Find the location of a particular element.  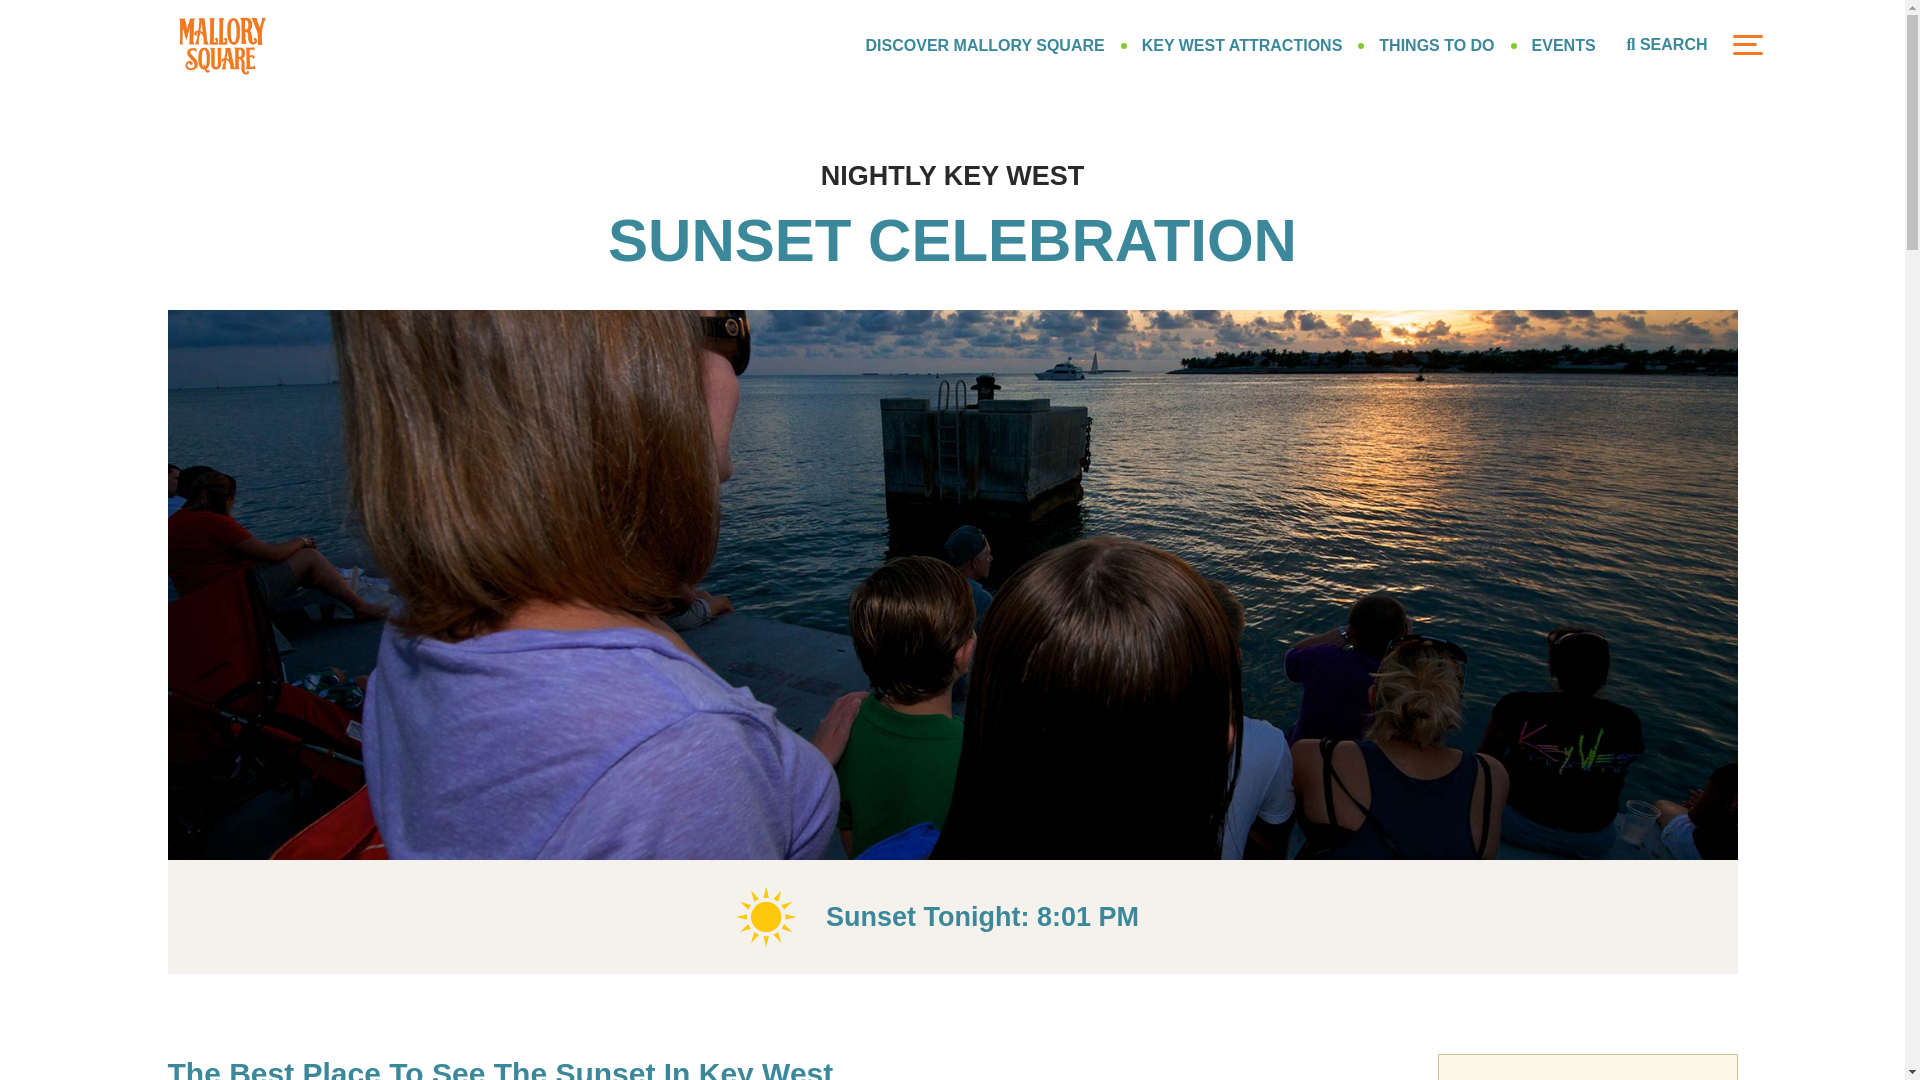

THINGS TO DO is located at coordinates (1436, 44).